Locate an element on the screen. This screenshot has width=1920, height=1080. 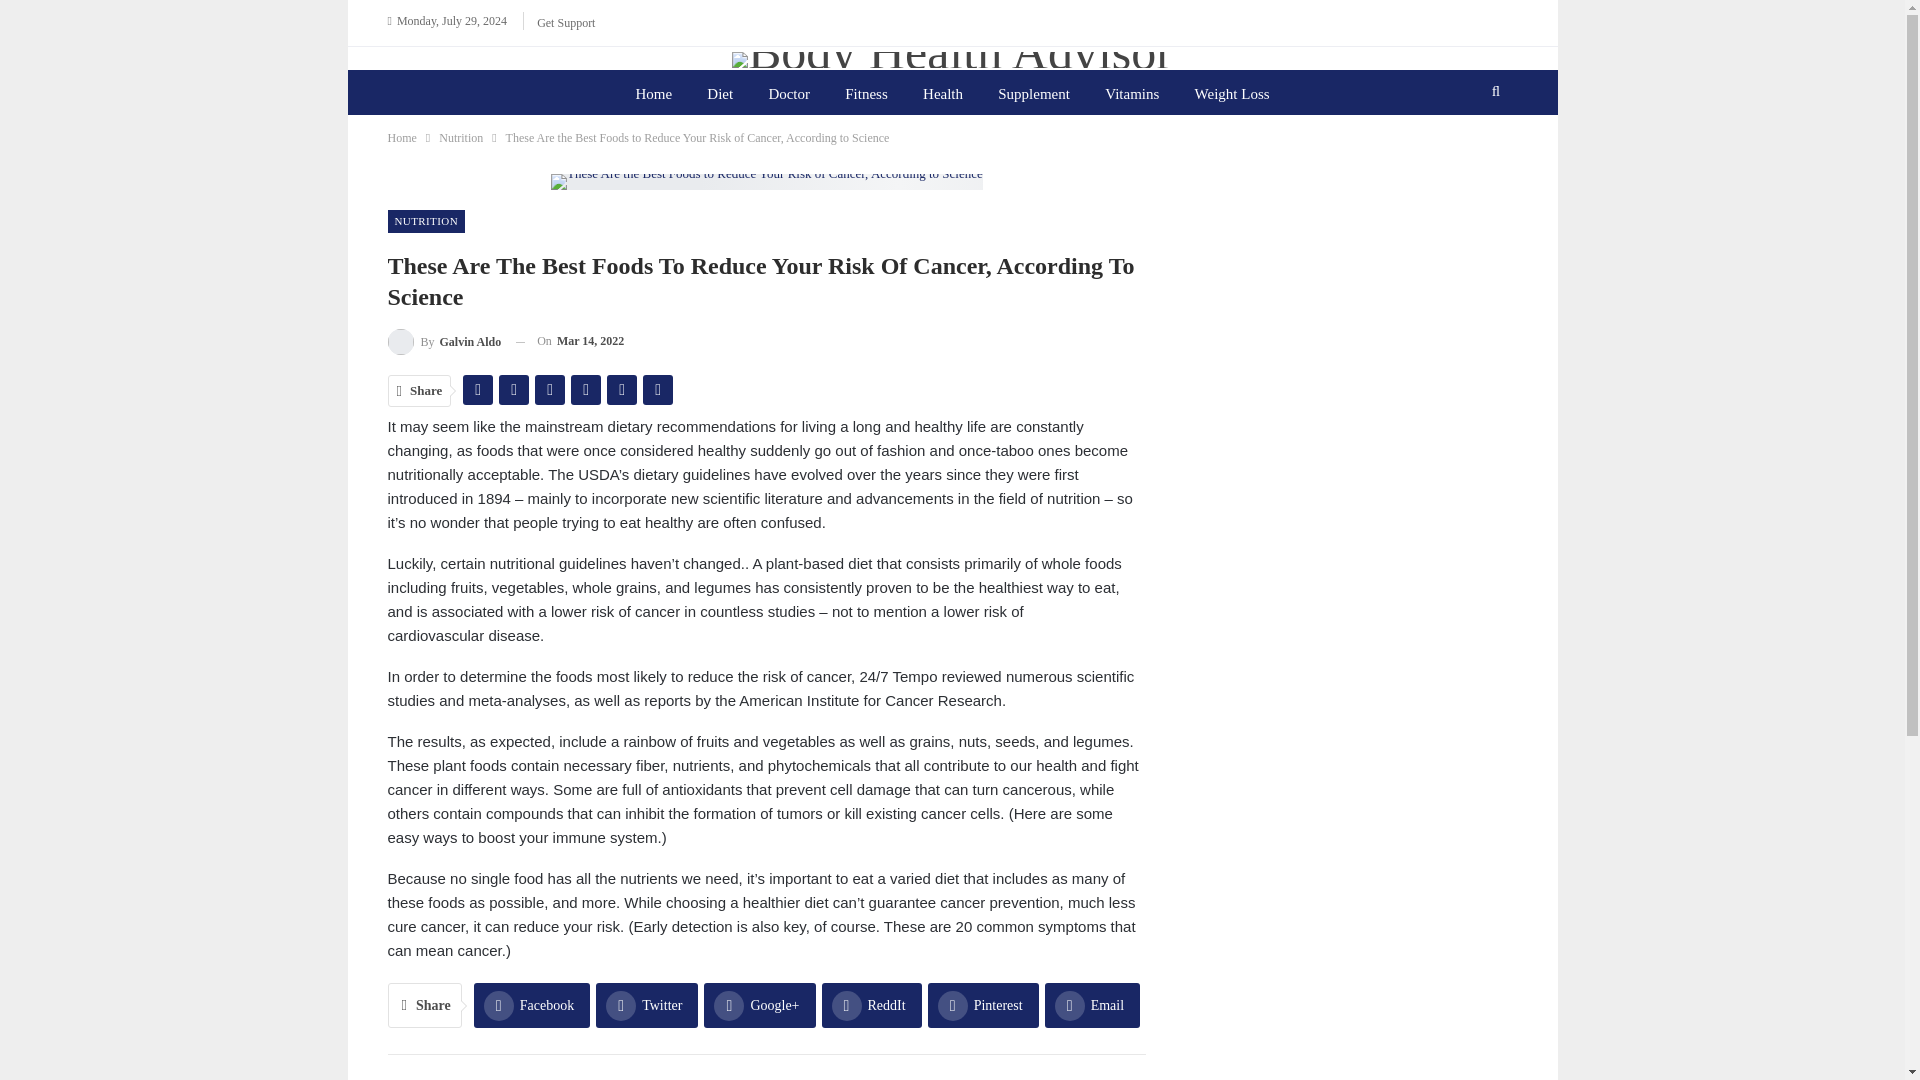
Weight Loss is located at coordinates (1232, 94).